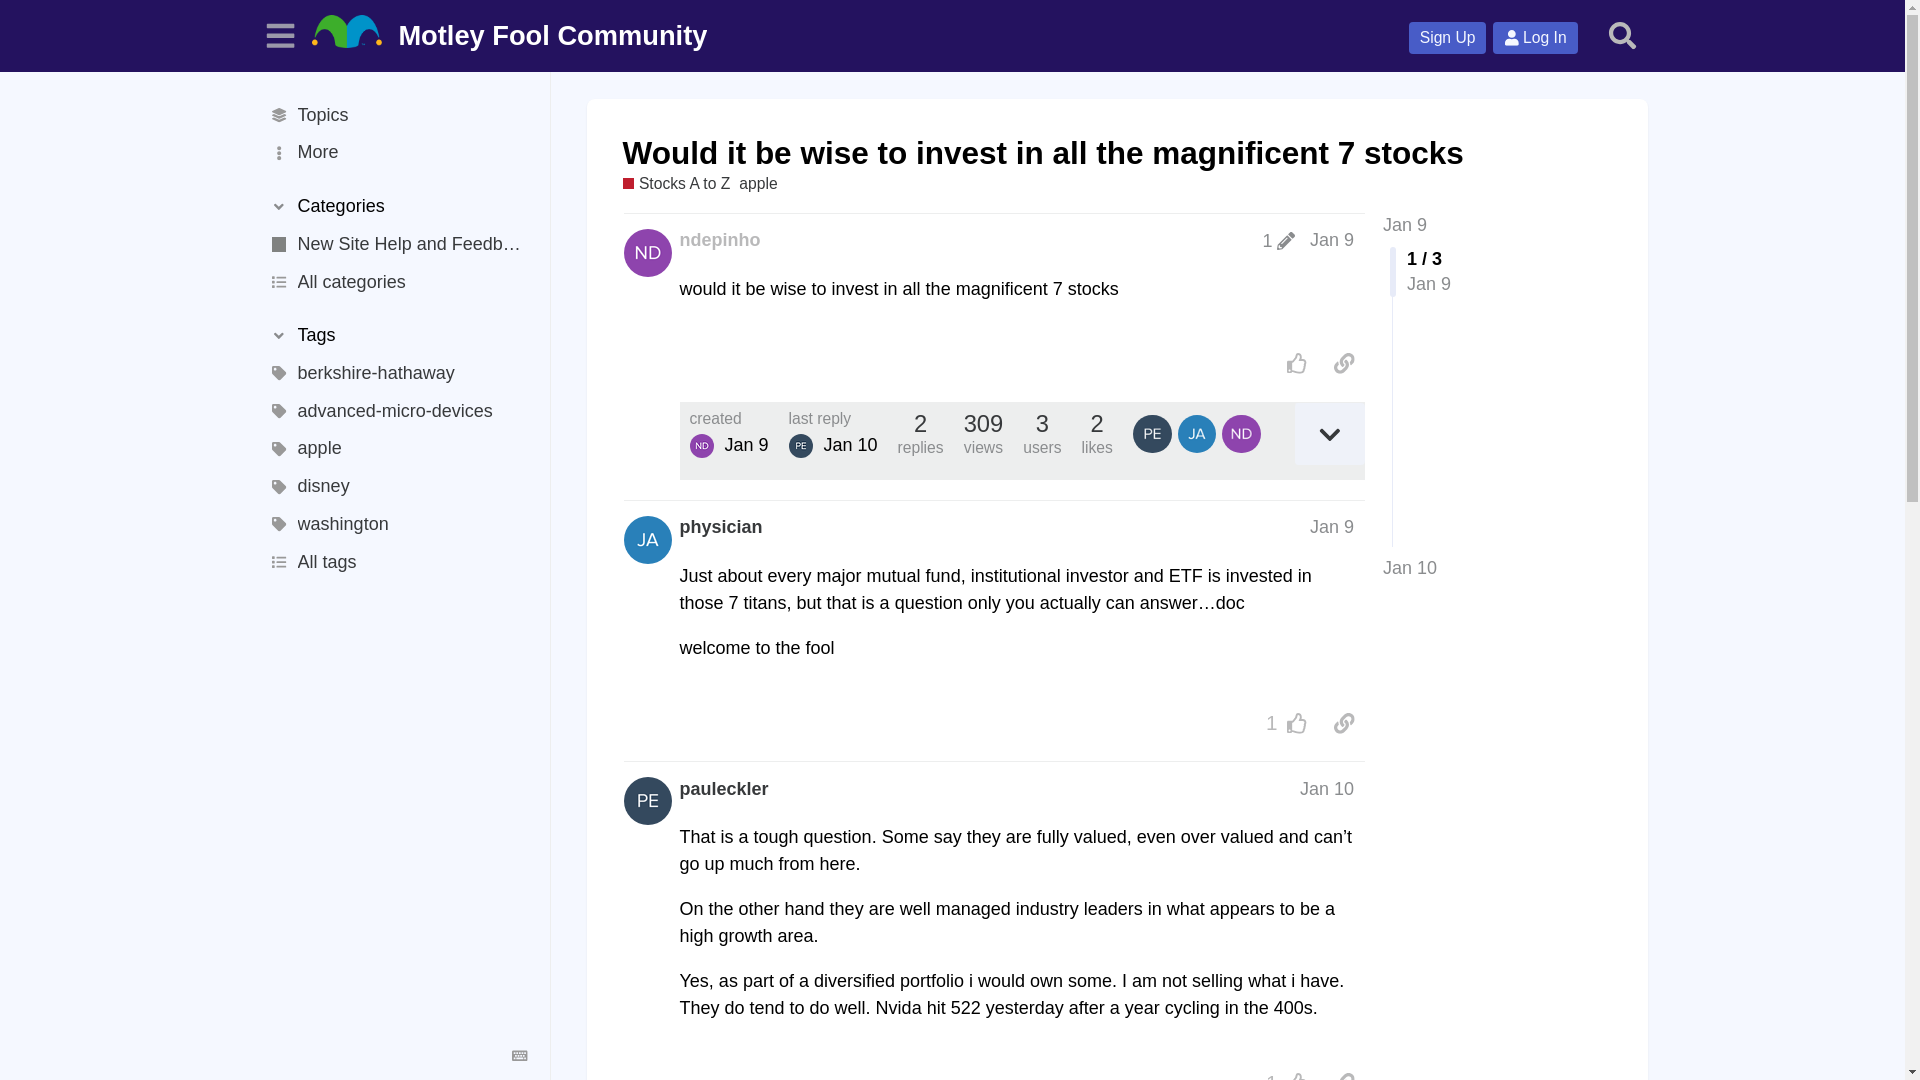  Describe the element at coordinates (1409, 568) in the screenshot. I see `Jan 10` at that location.